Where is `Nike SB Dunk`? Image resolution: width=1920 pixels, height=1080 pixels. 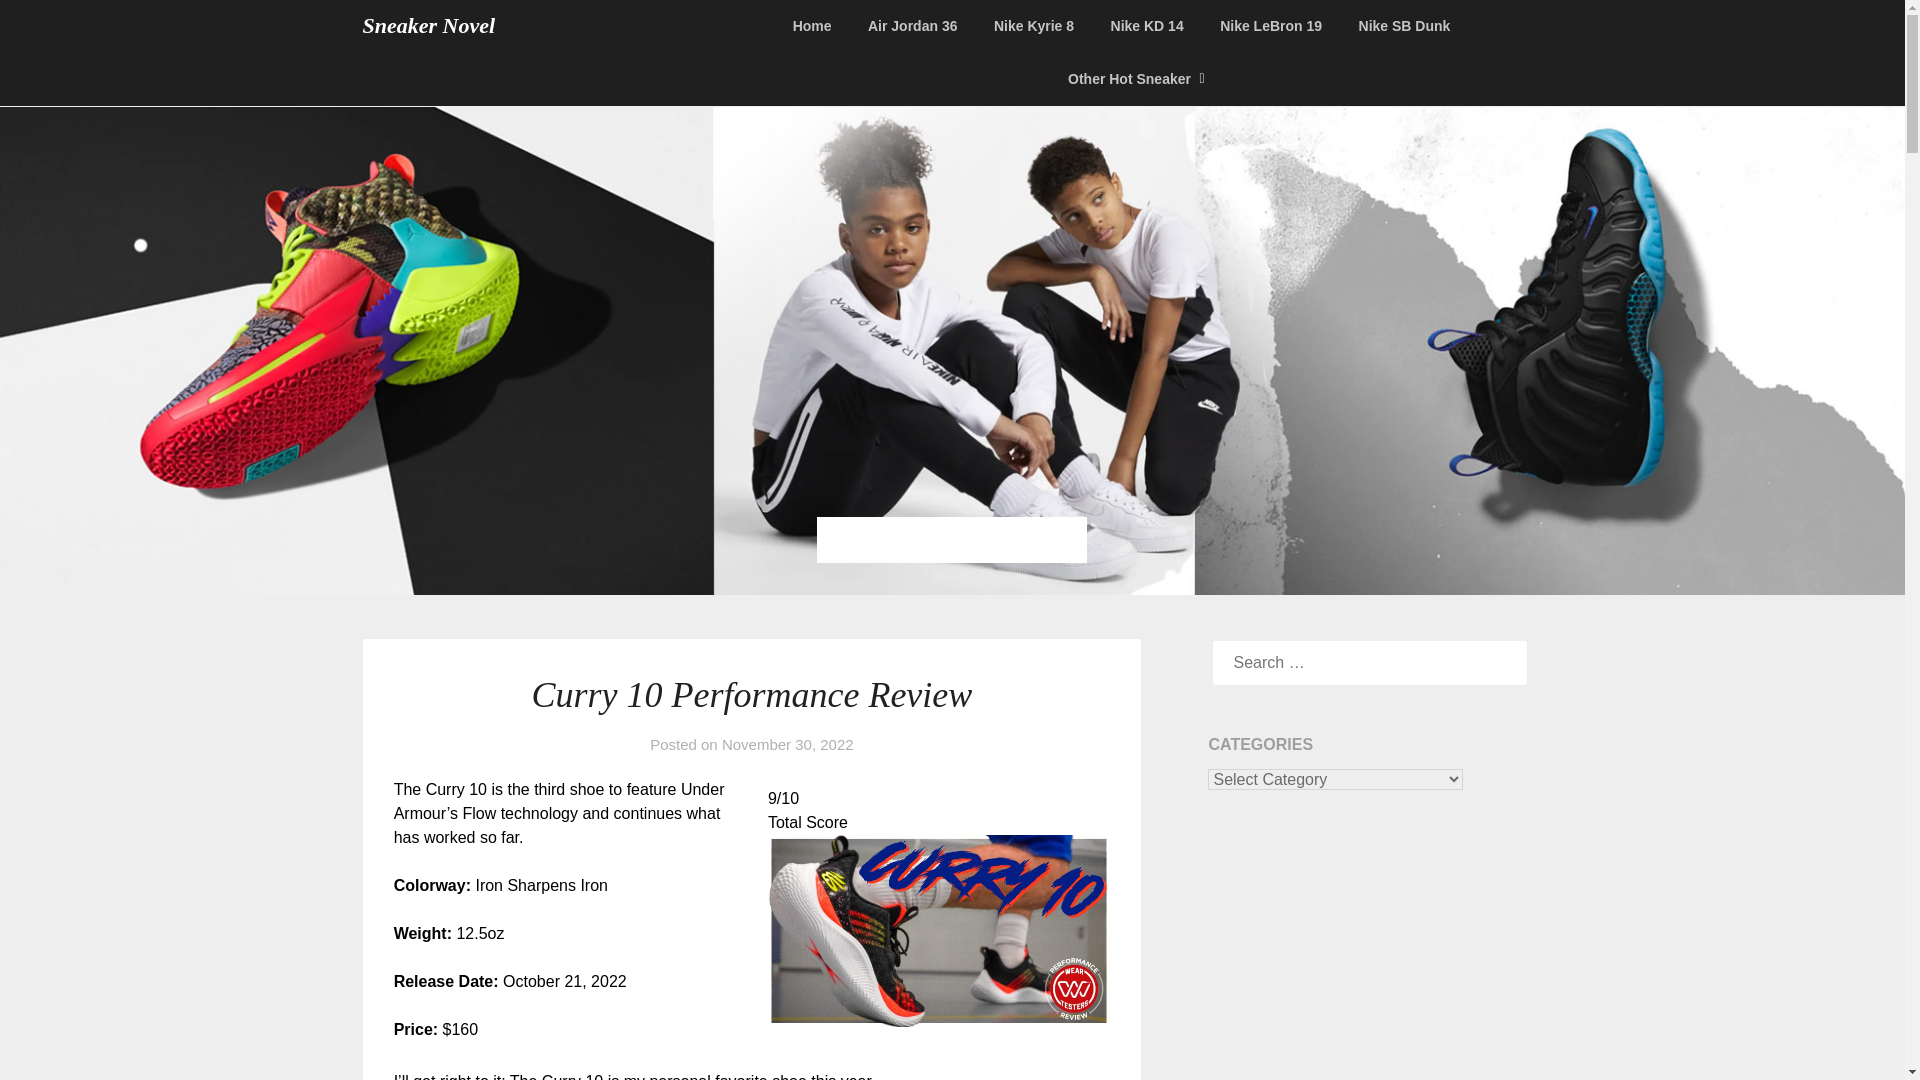
Nike SB Dunk is located at coordinates (1404, 26).